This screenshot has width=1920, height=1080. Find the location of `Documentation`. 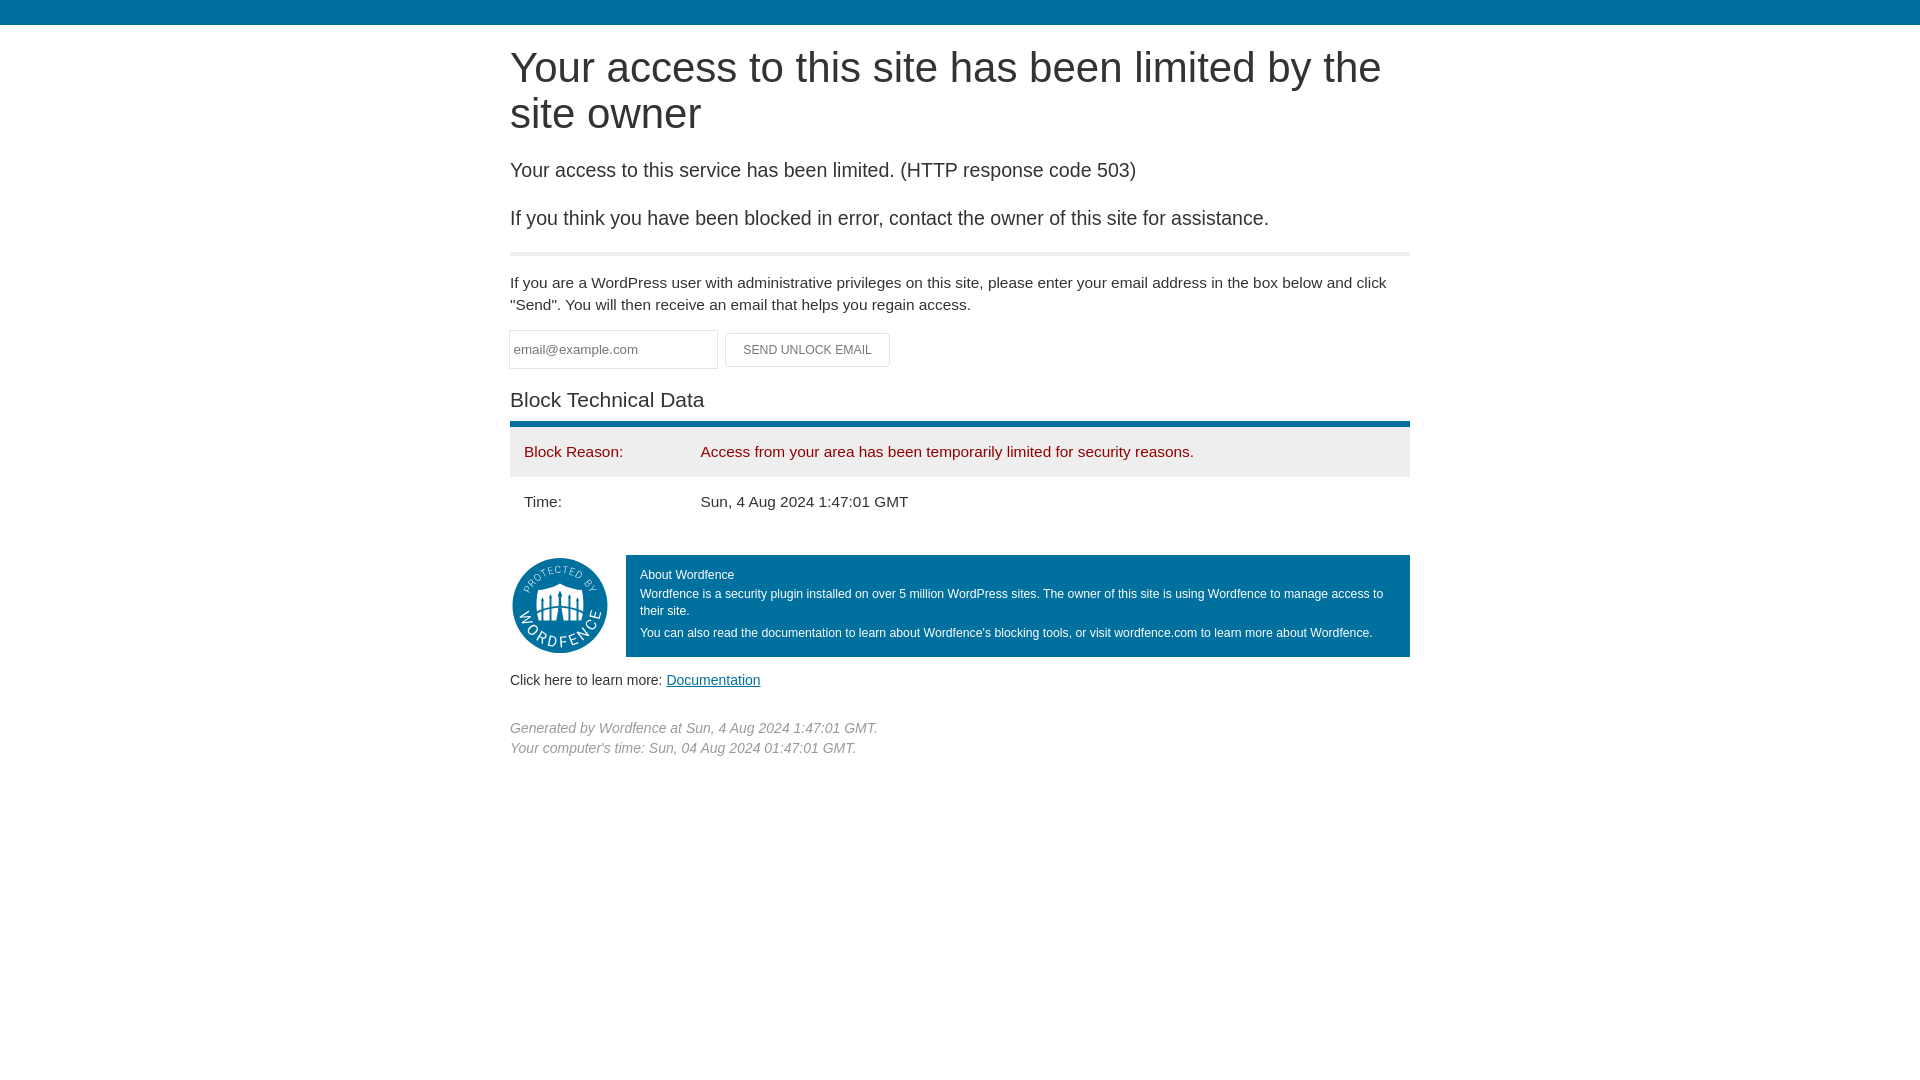

Documentation is located at coordinates (713, 679).